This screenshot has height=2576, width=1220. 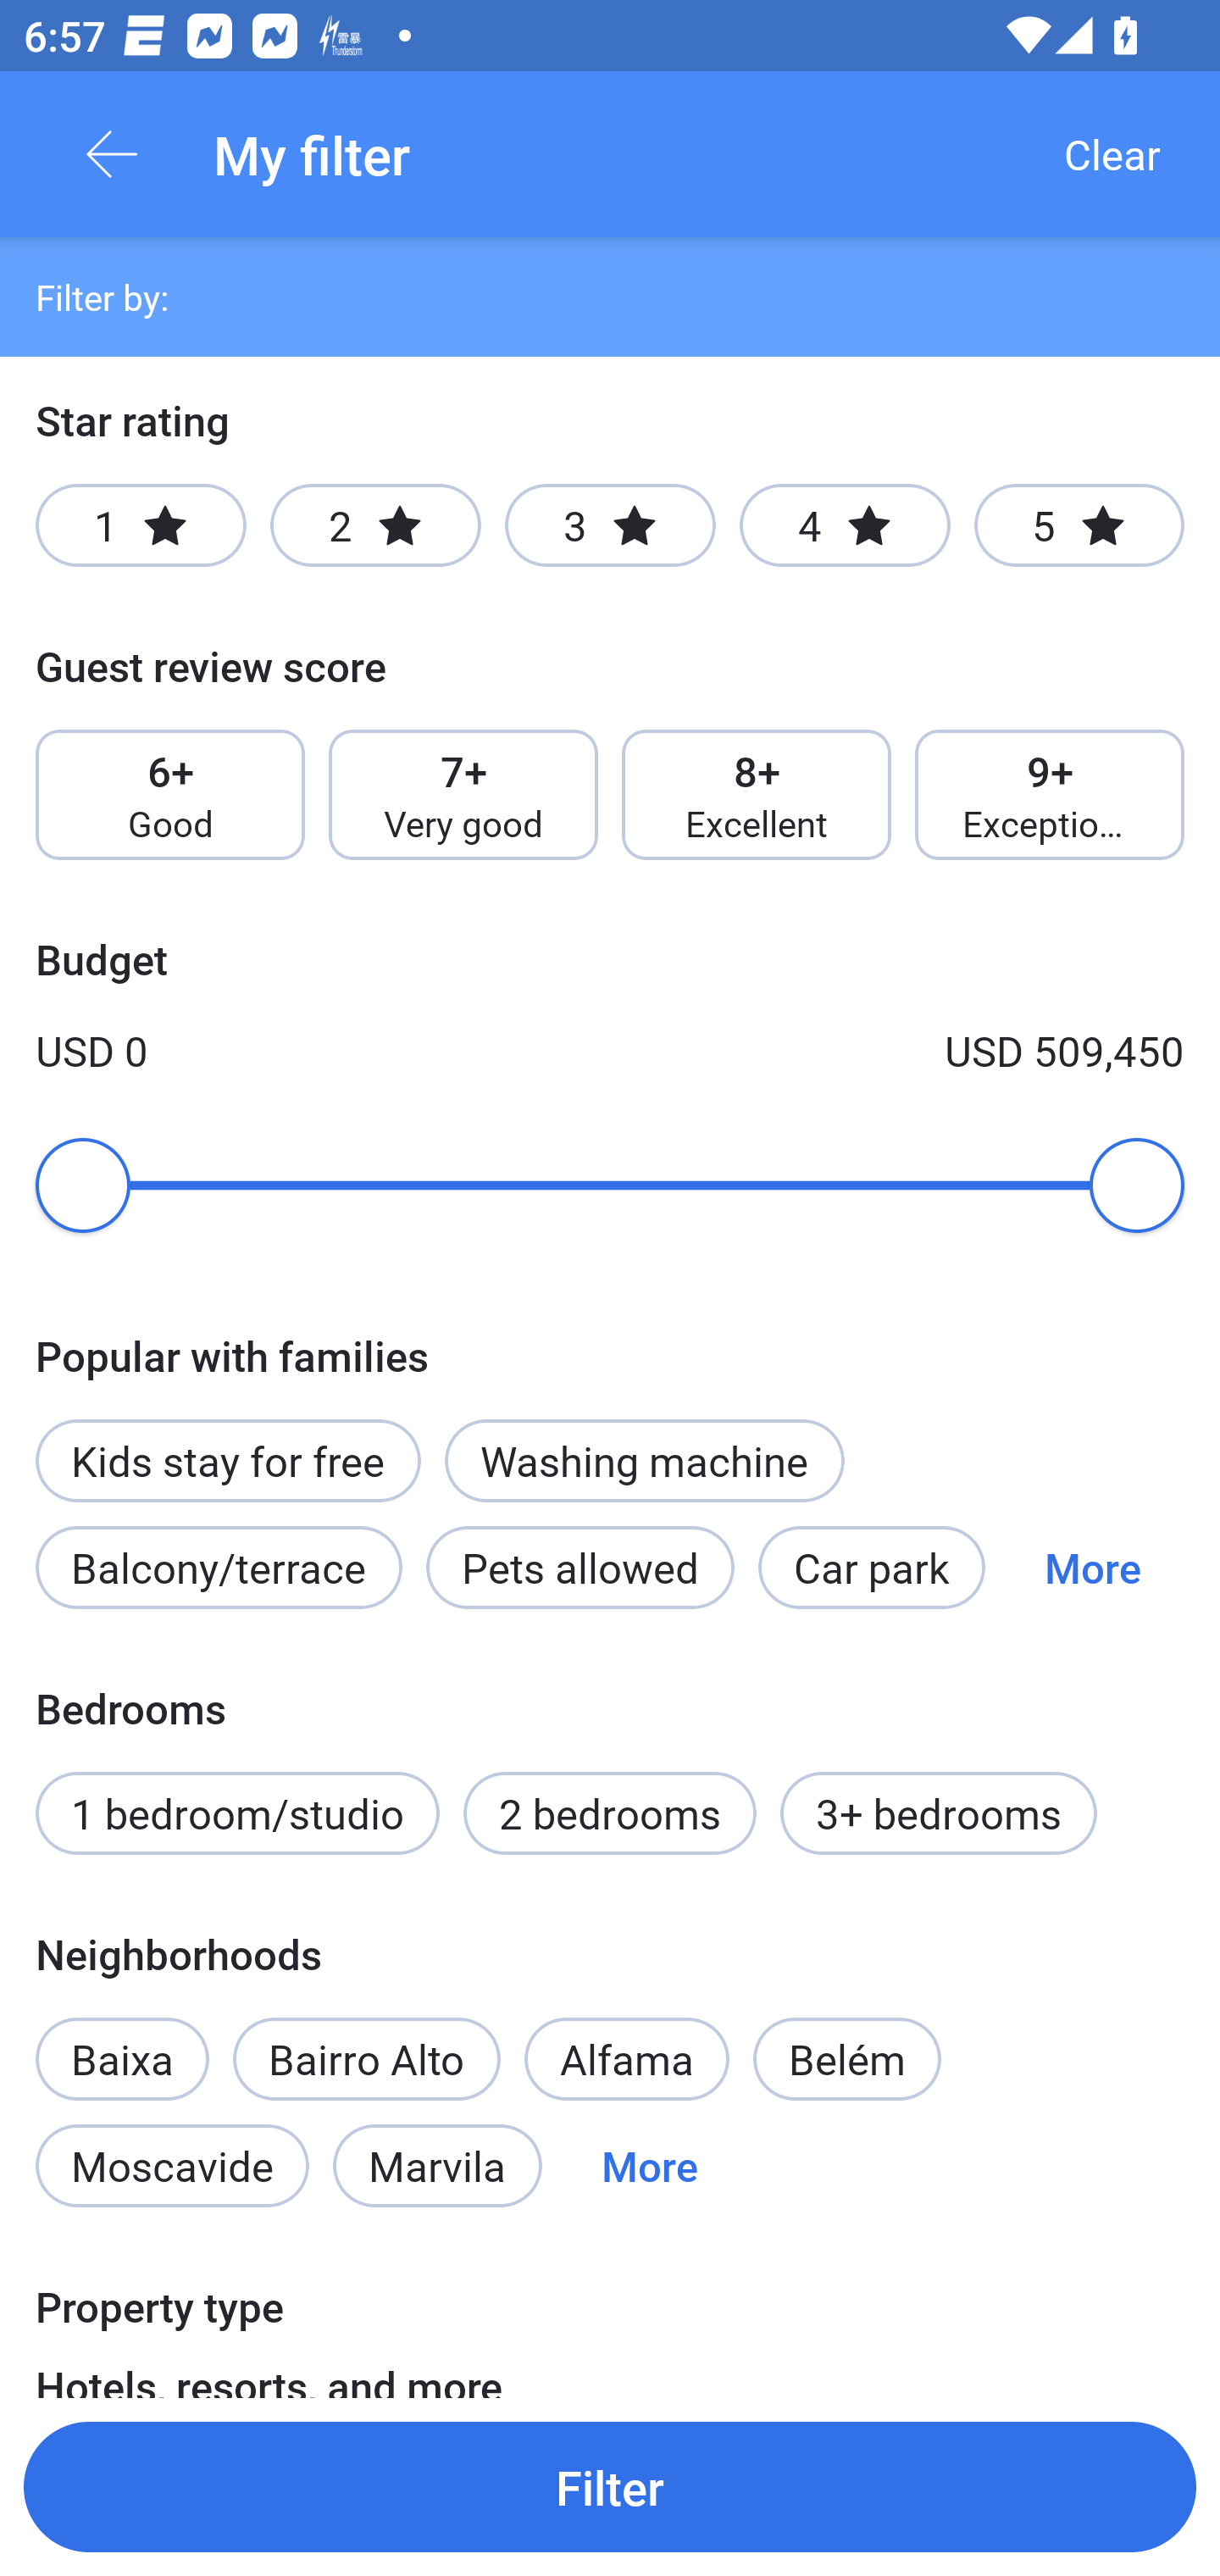 I want to click on Kids stay for free, so click(x=227, y=1460).